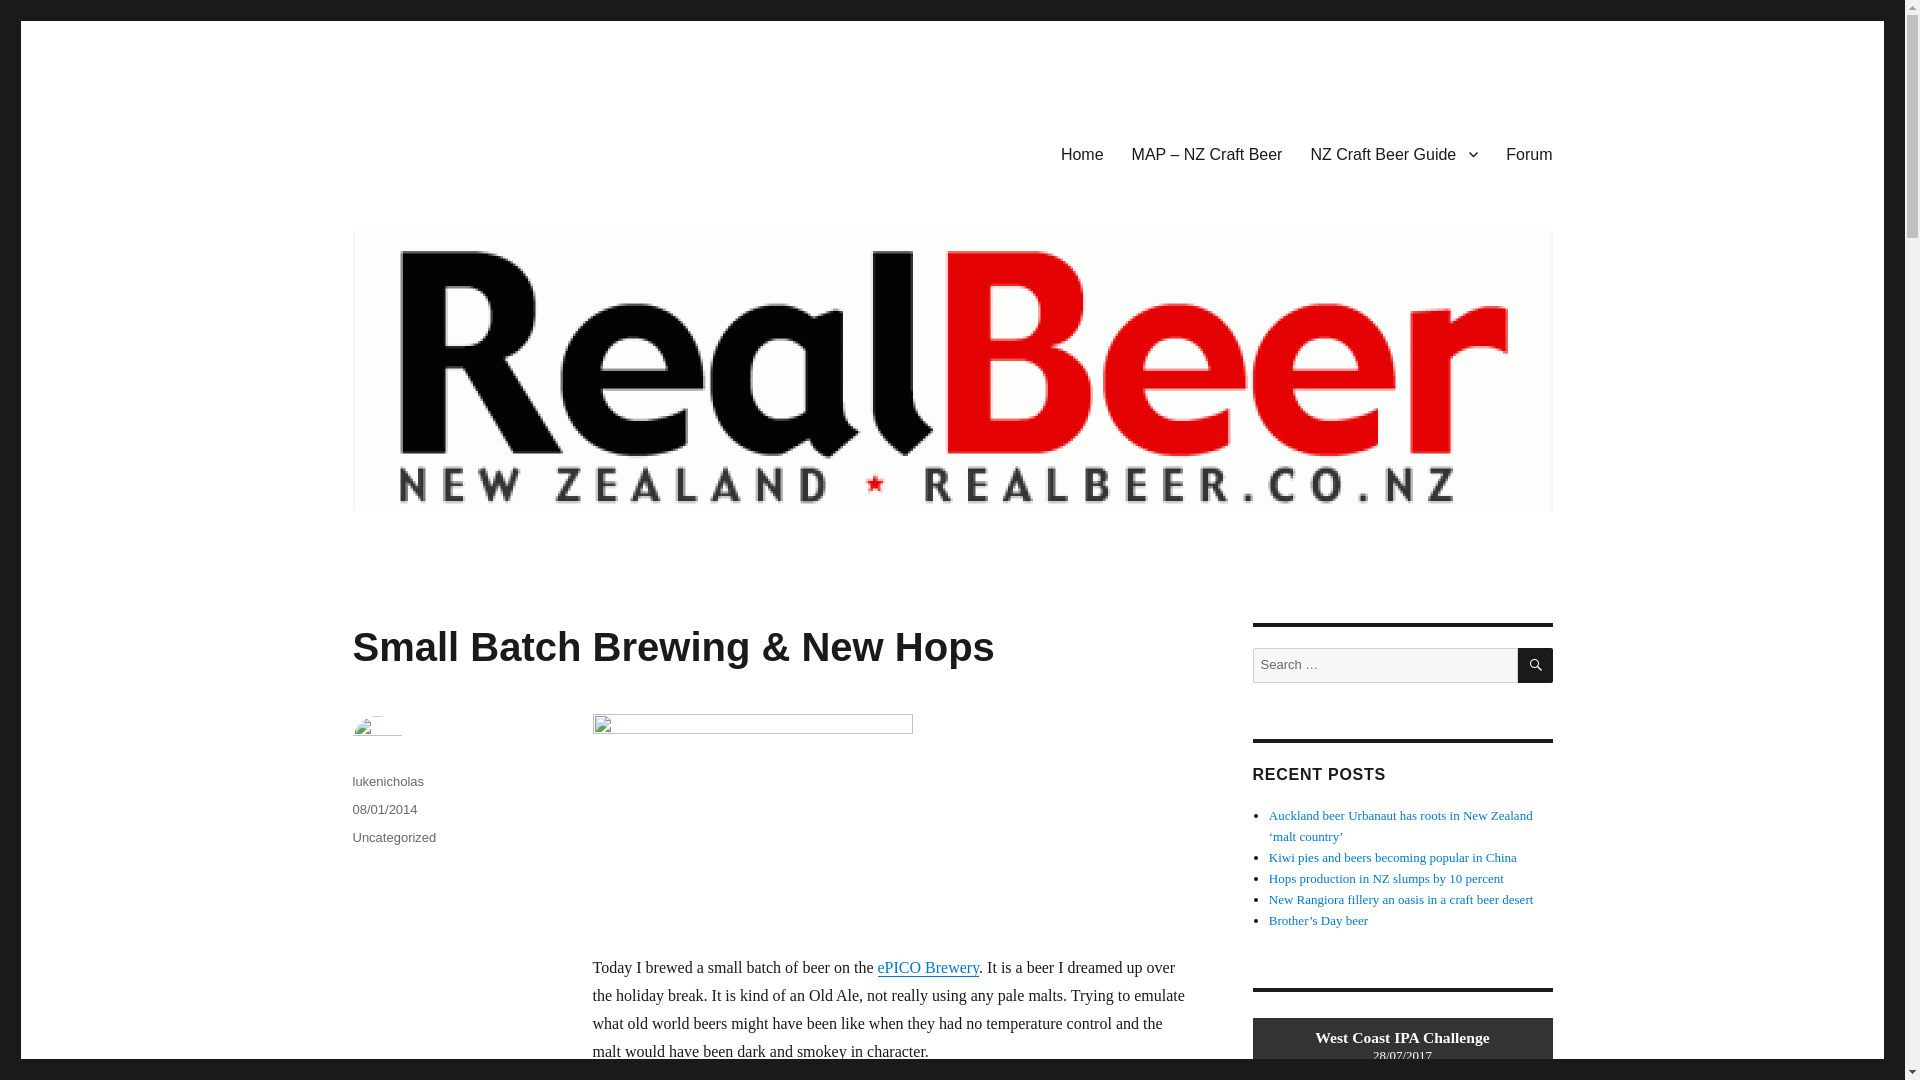  What do you see at coordinates (1082, 153) in the screenshot?
I see `Home` at bounding box center [1082, 153].